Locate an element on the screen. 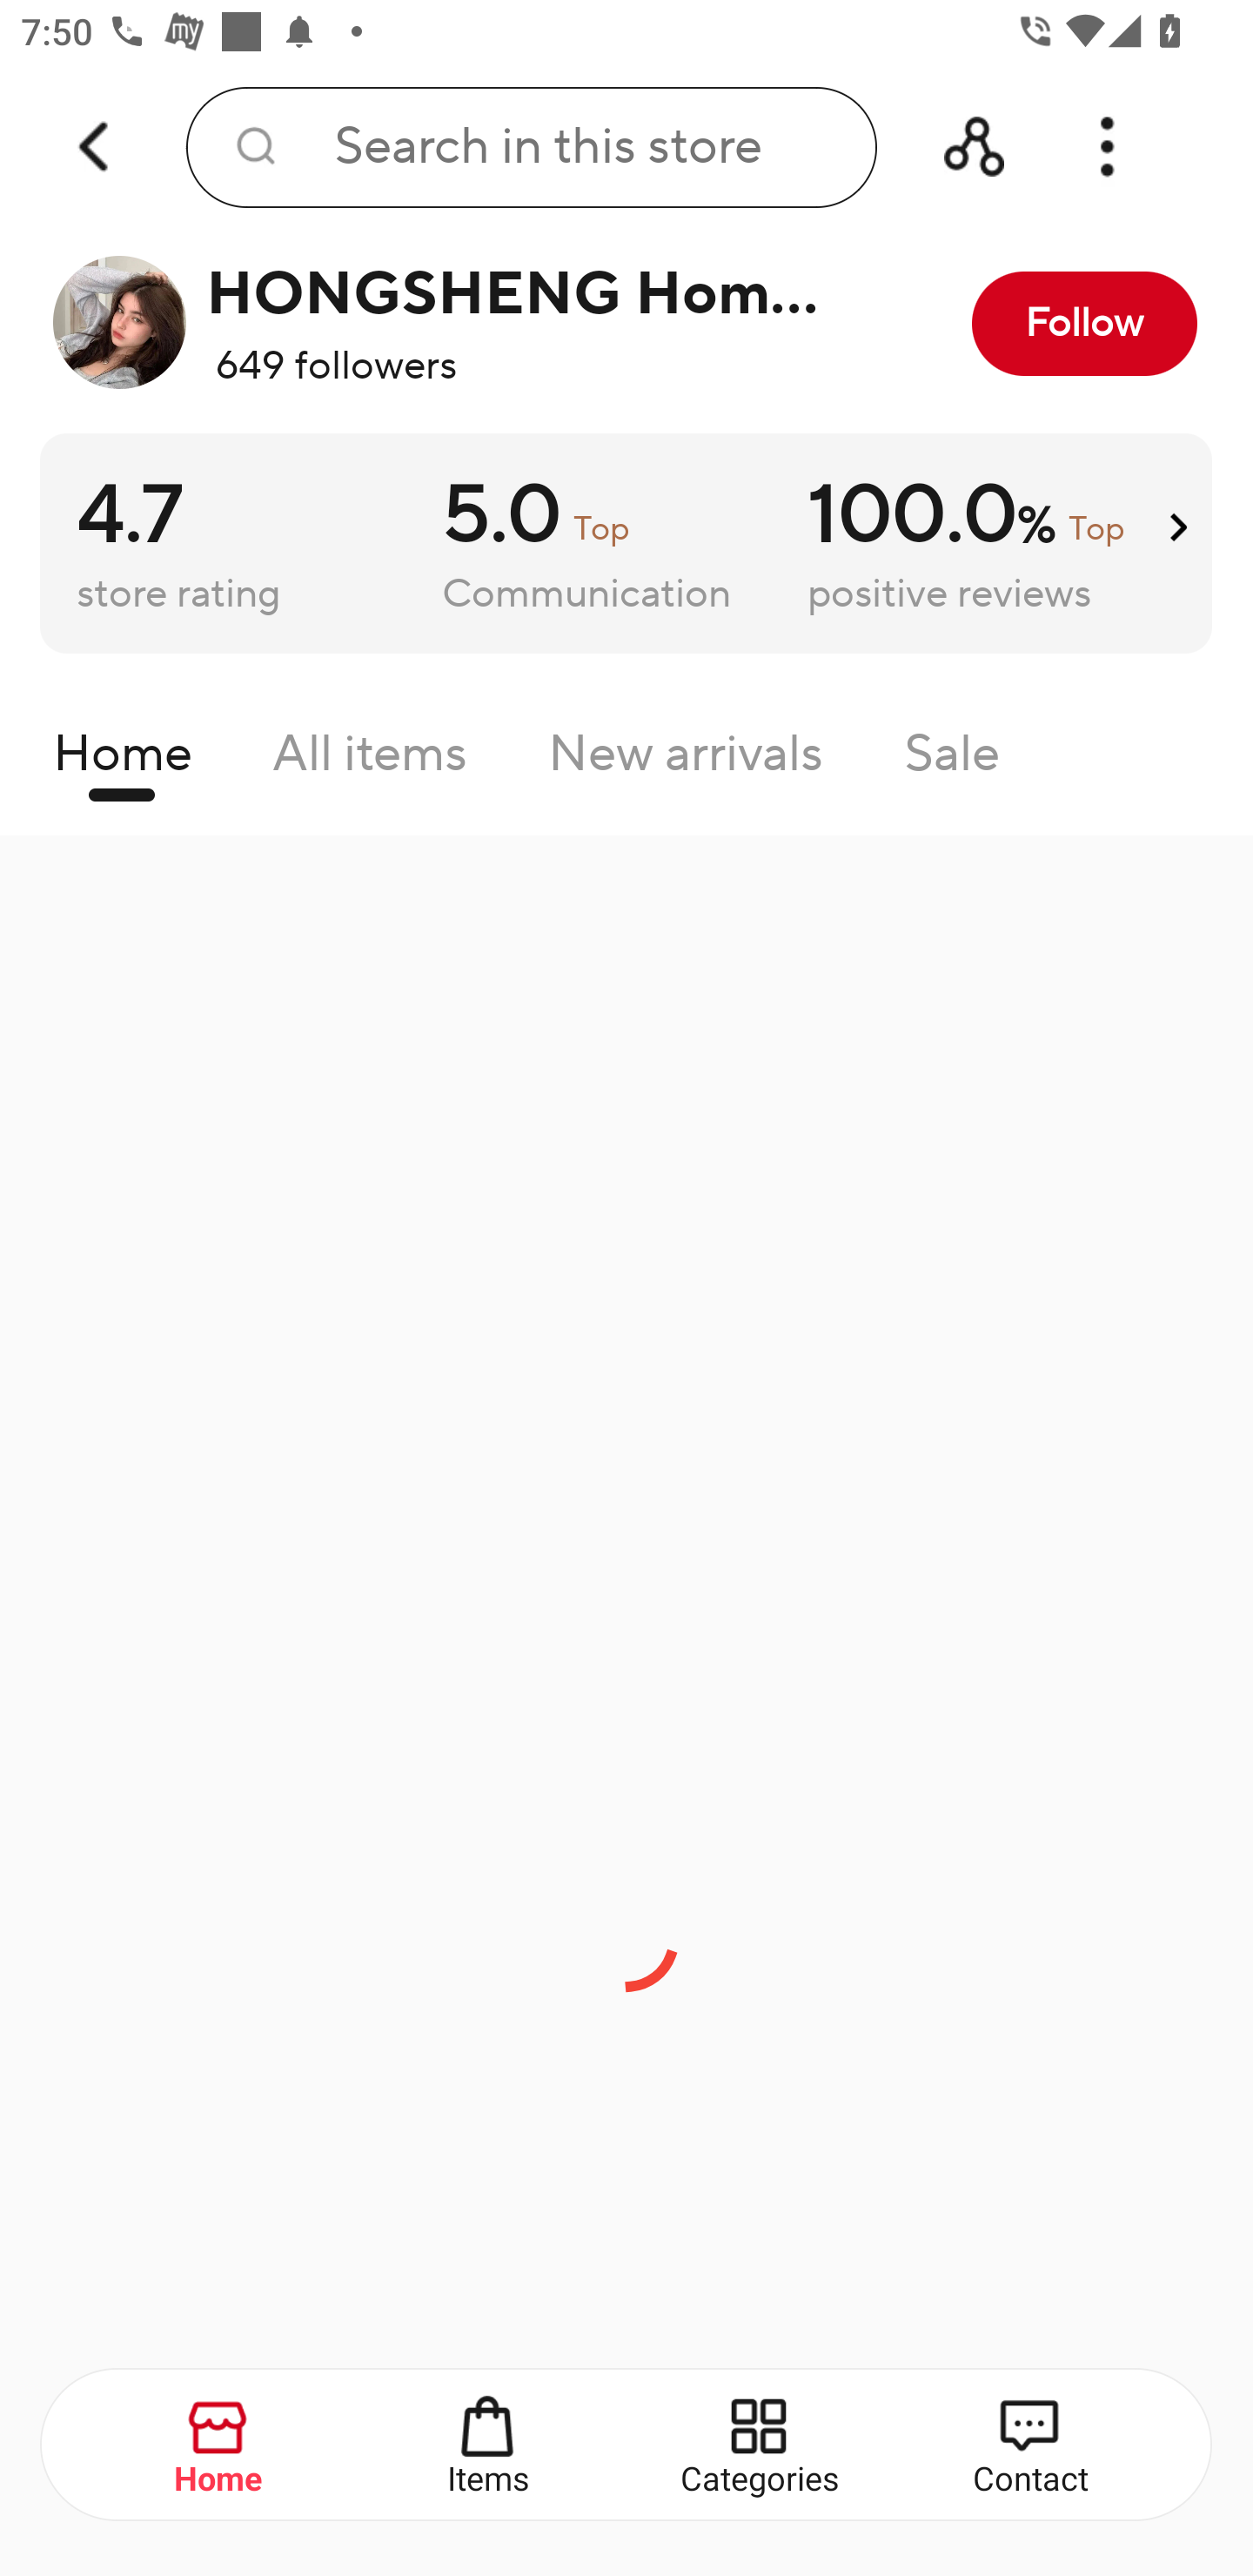  All items is located at coordinates (370, 761).